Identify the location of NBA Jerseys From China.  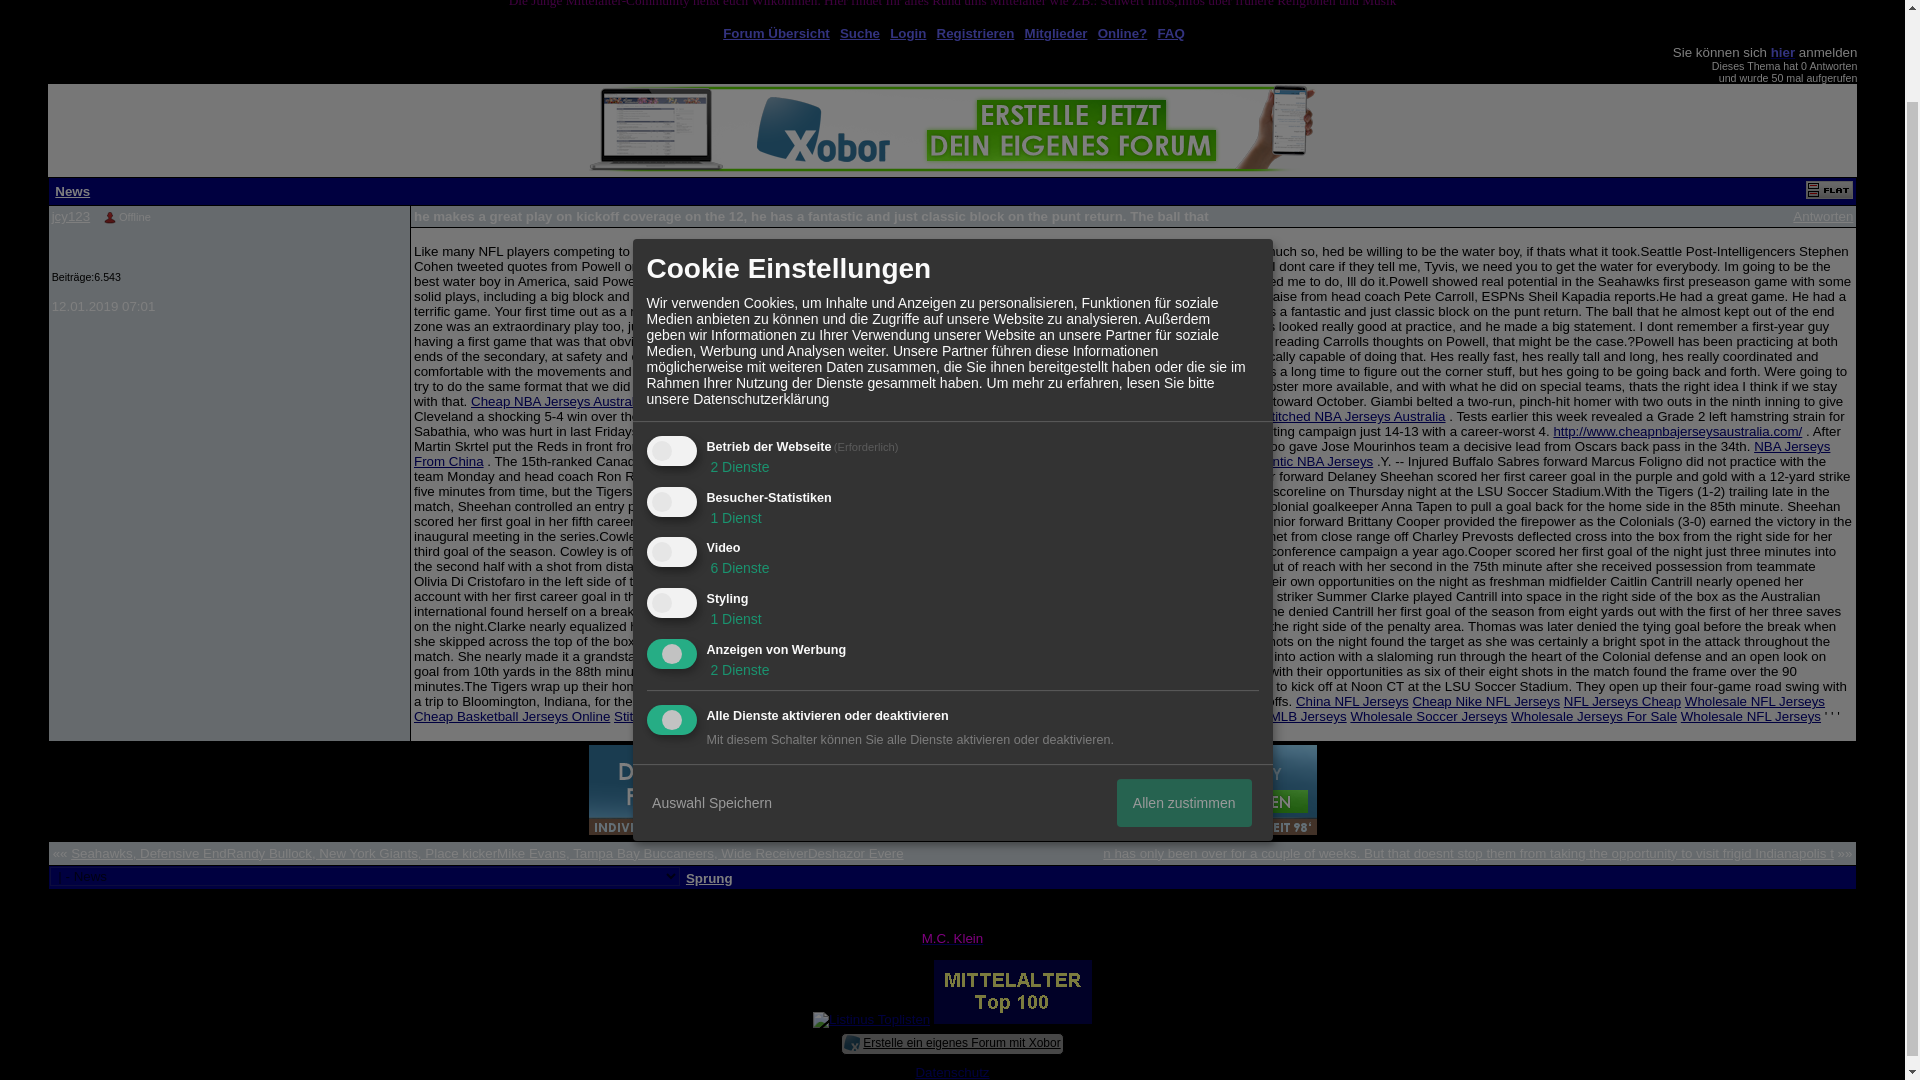
(1122, 453).